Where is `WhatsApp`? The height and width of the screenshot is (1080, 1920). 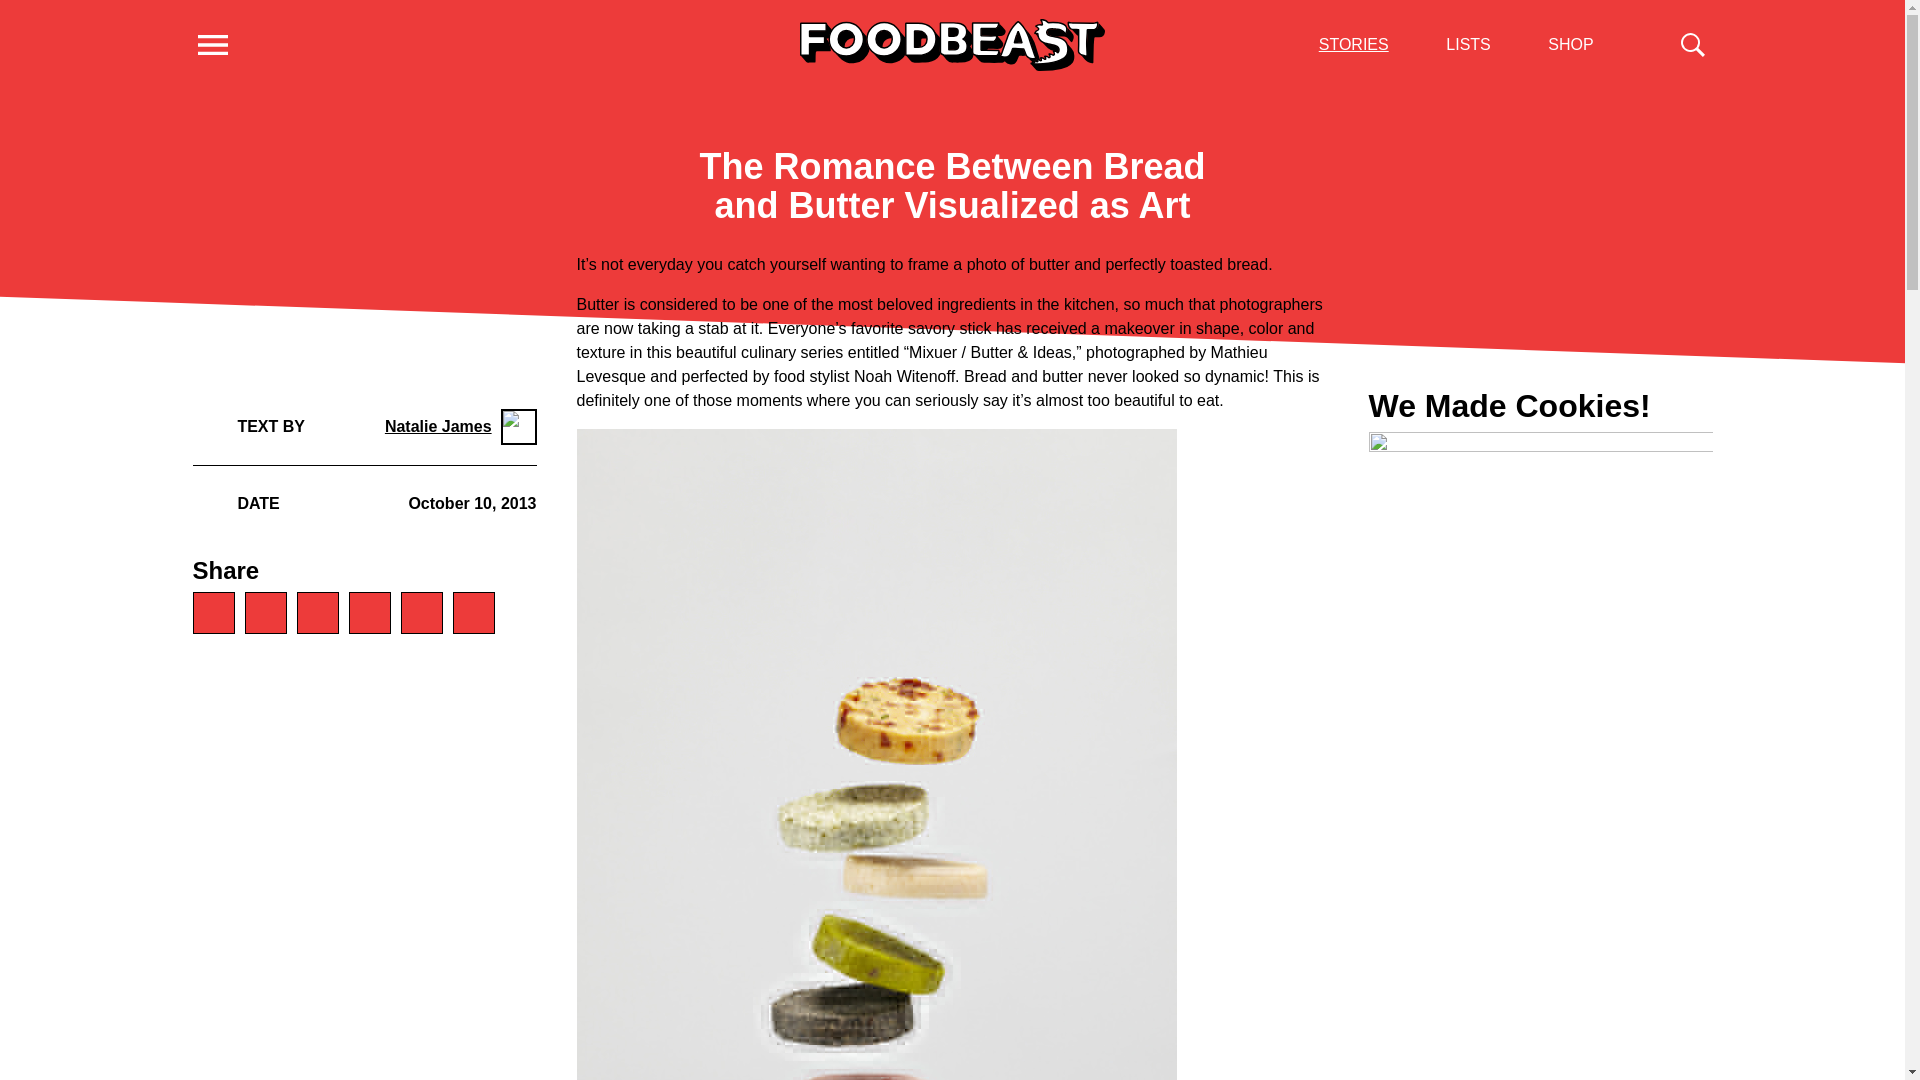 WhatsApp is located at coordinates (213, 612).